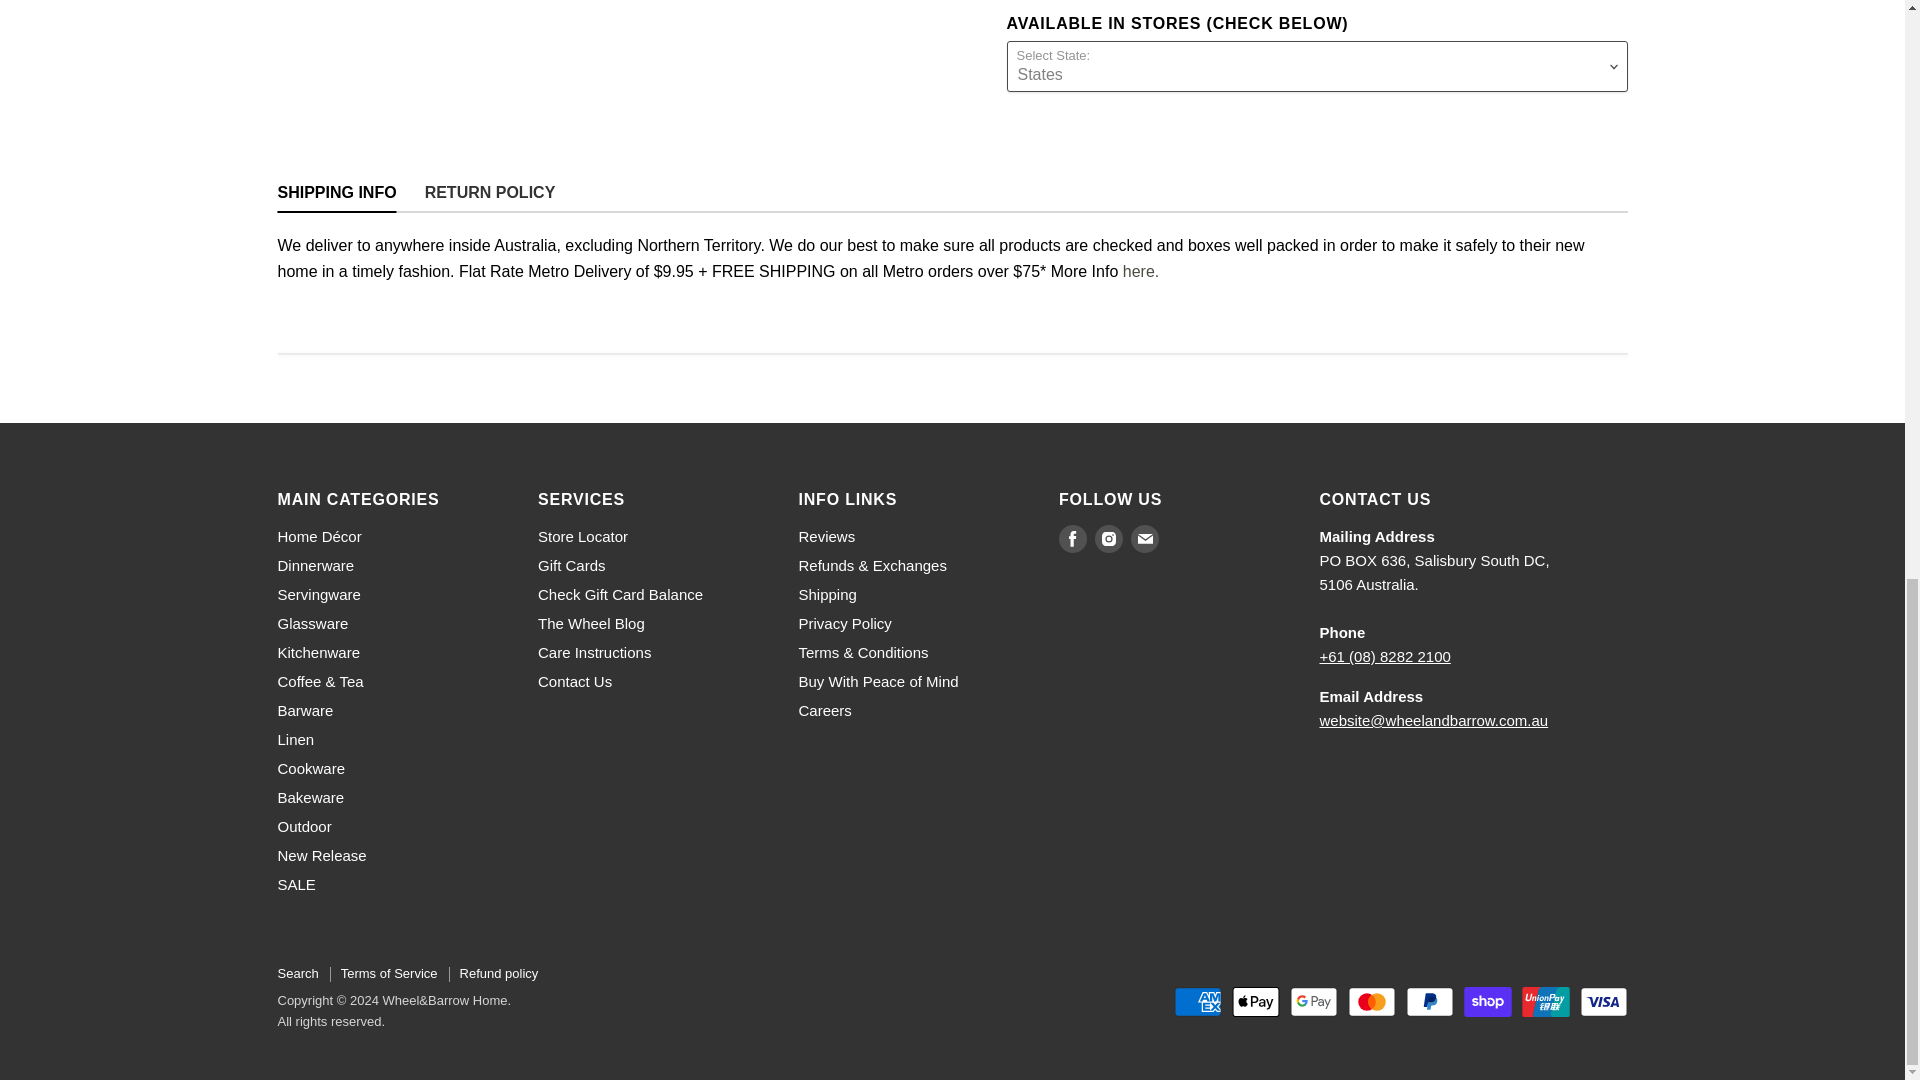  I want to click on Instagram, so click(1108, 538).